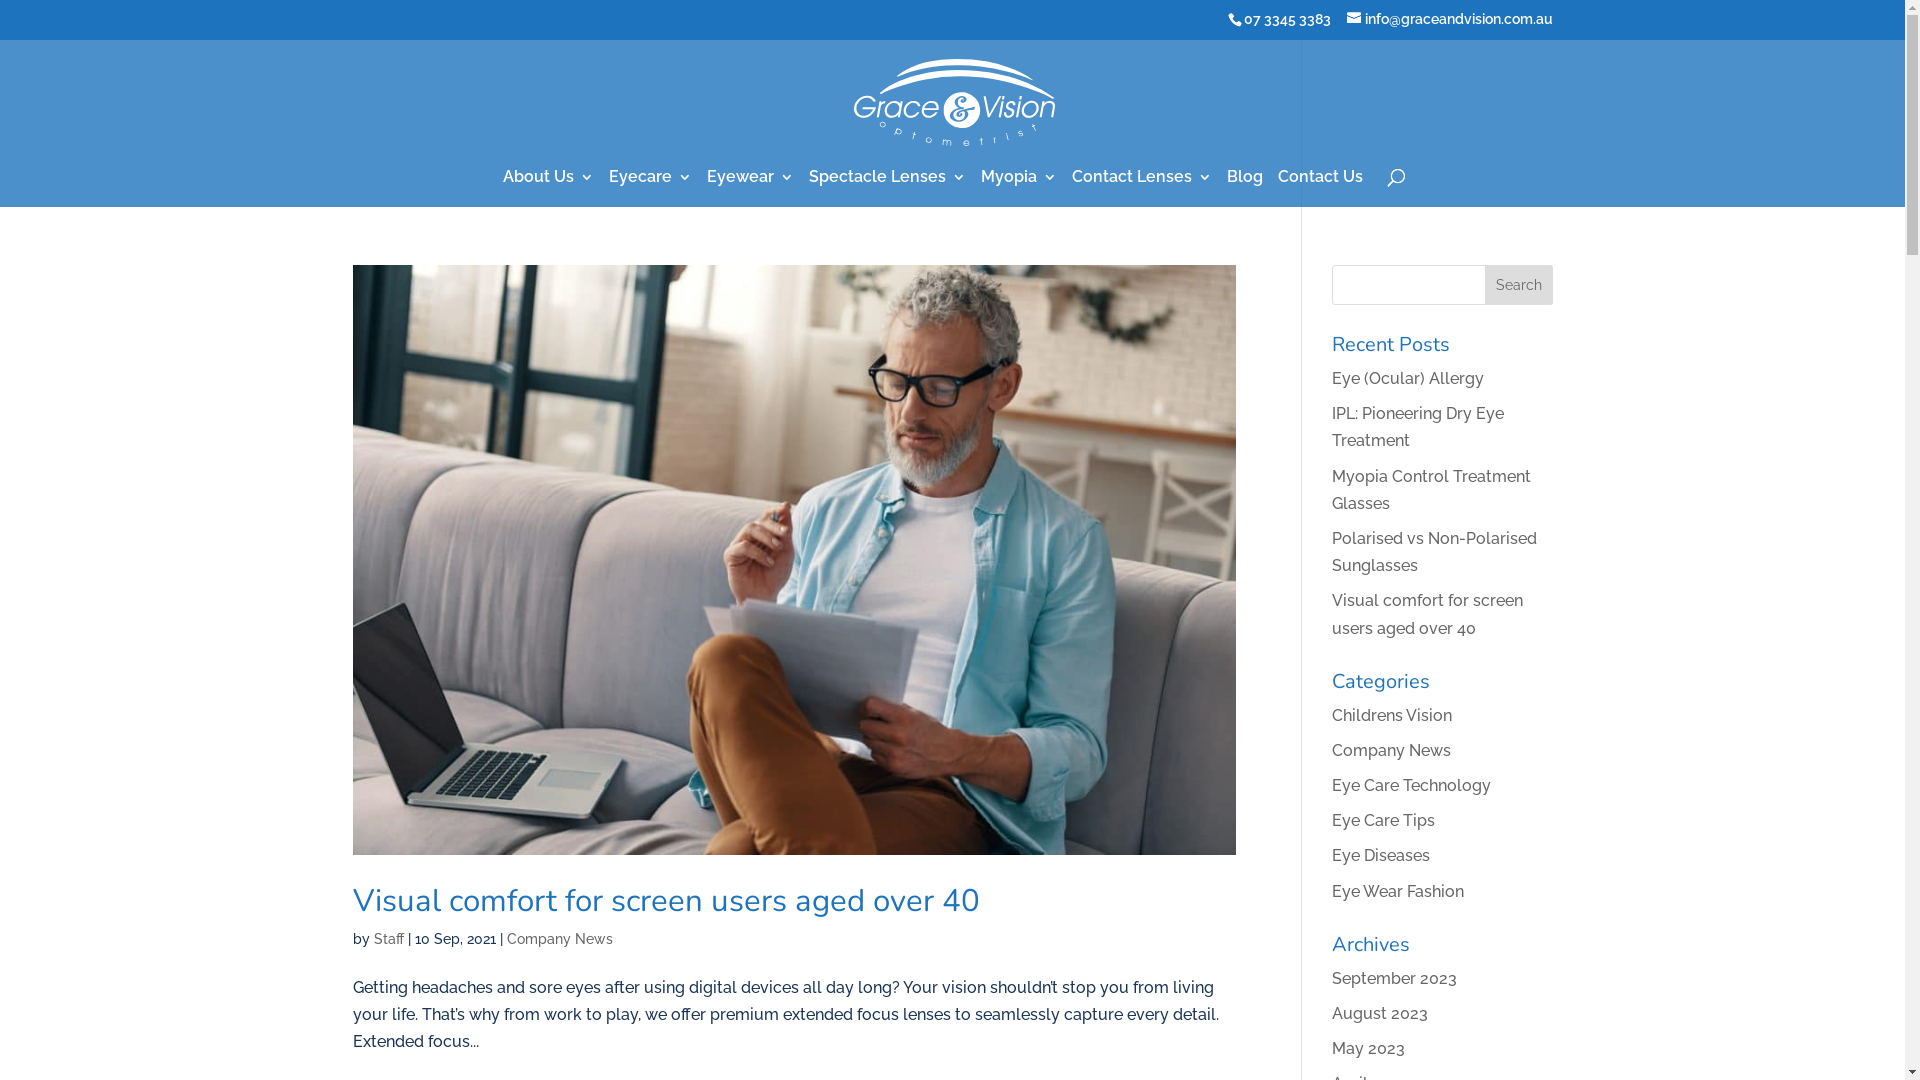 The height and width of the screenshot is (1080, 1920). What do you see at coordinates (666, 900) in the screenshot?
I see `Visual comfort for screen users aged over 40` at bounding box center [666, 900].